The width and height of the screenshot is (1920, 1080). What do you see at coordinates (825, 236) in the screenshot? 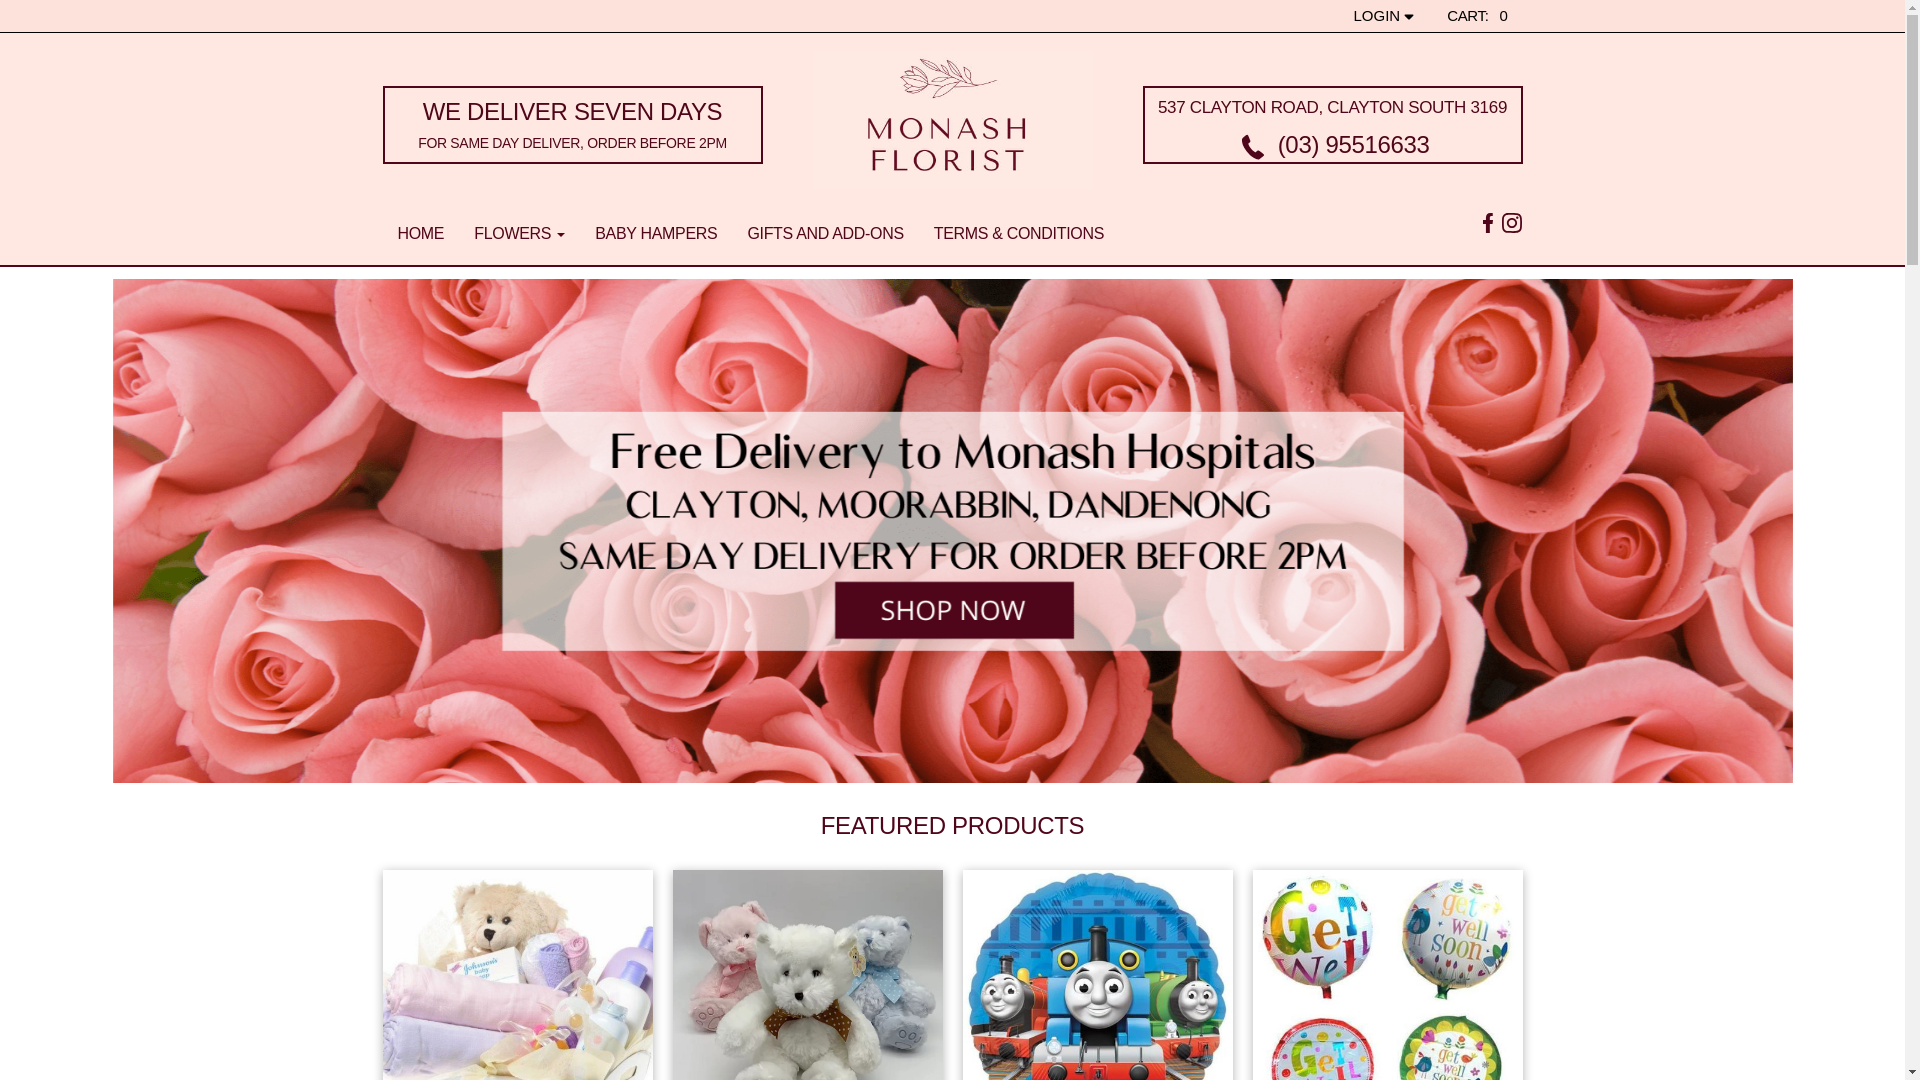
I see `GIFTS AND ADD-ONS` at bounding box center [825, 236].